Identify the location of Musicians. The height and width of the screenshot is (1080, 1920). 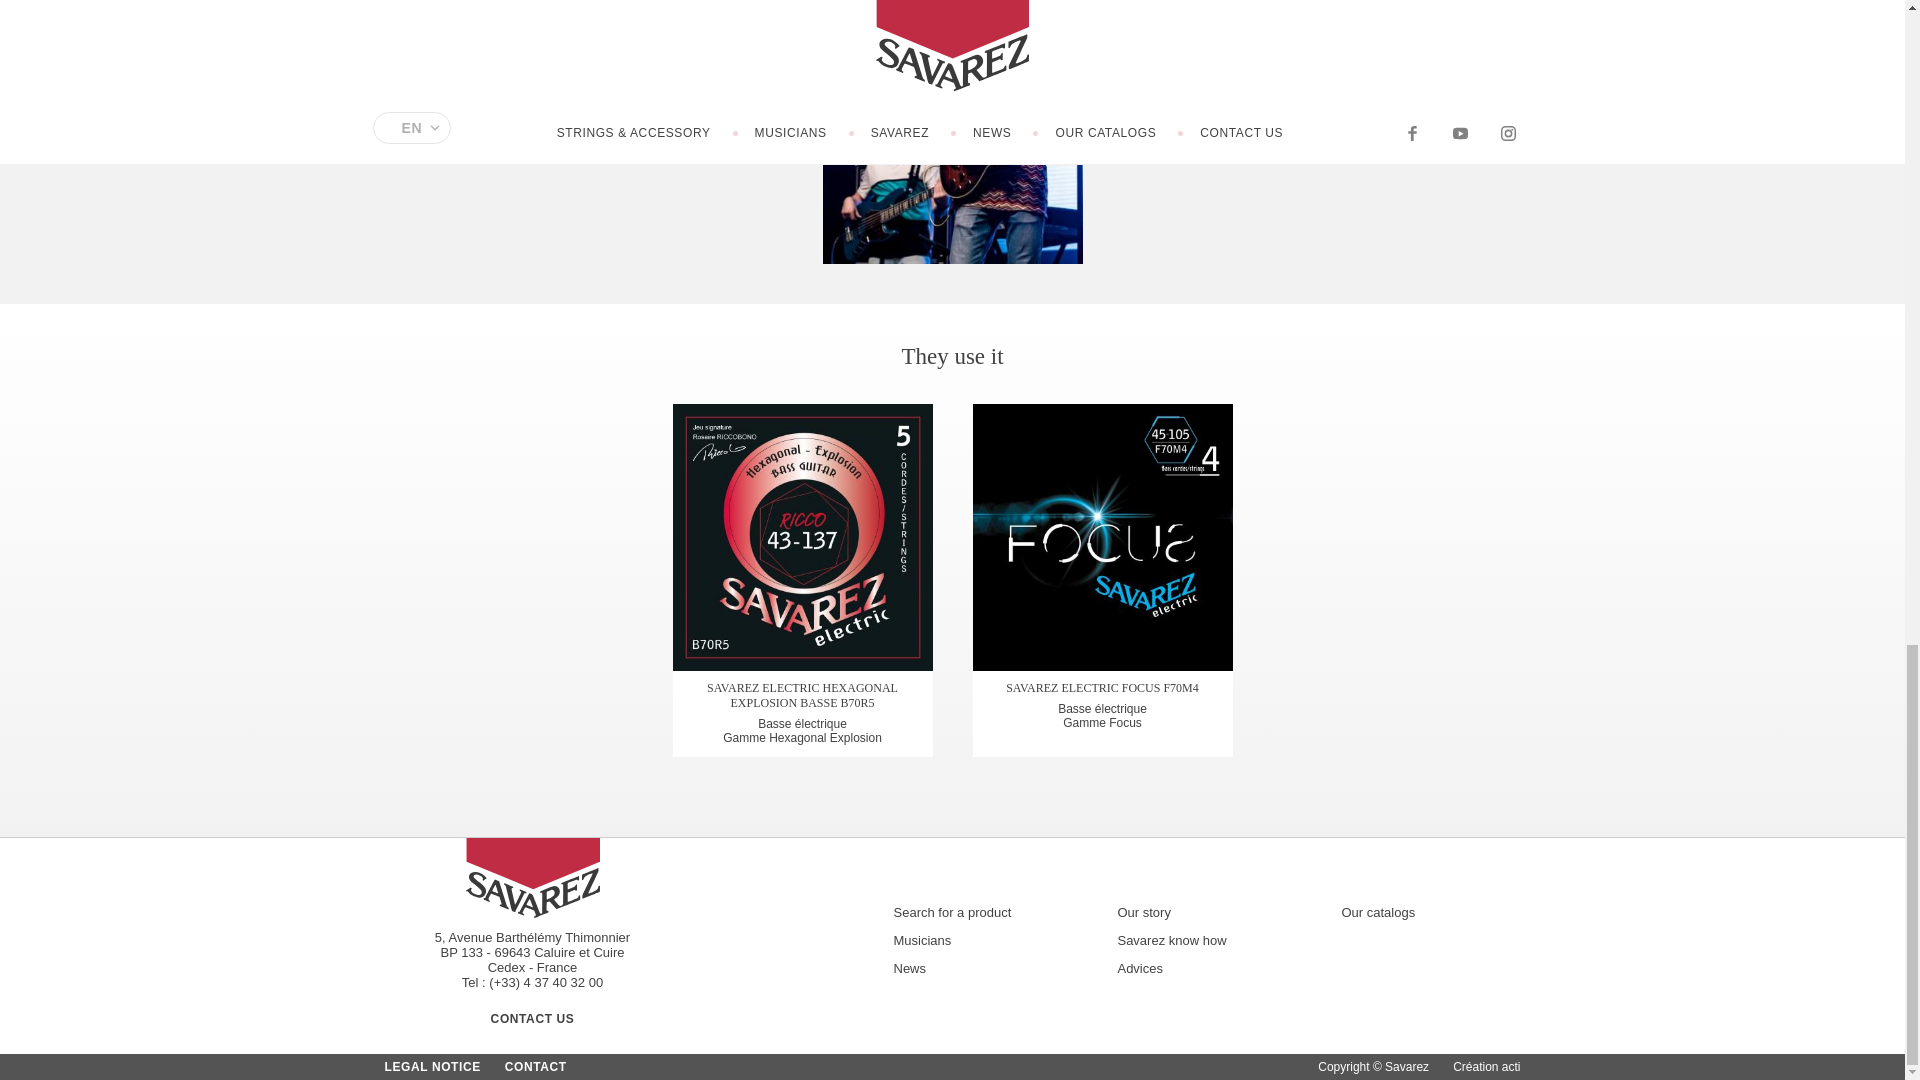
(971, 939).